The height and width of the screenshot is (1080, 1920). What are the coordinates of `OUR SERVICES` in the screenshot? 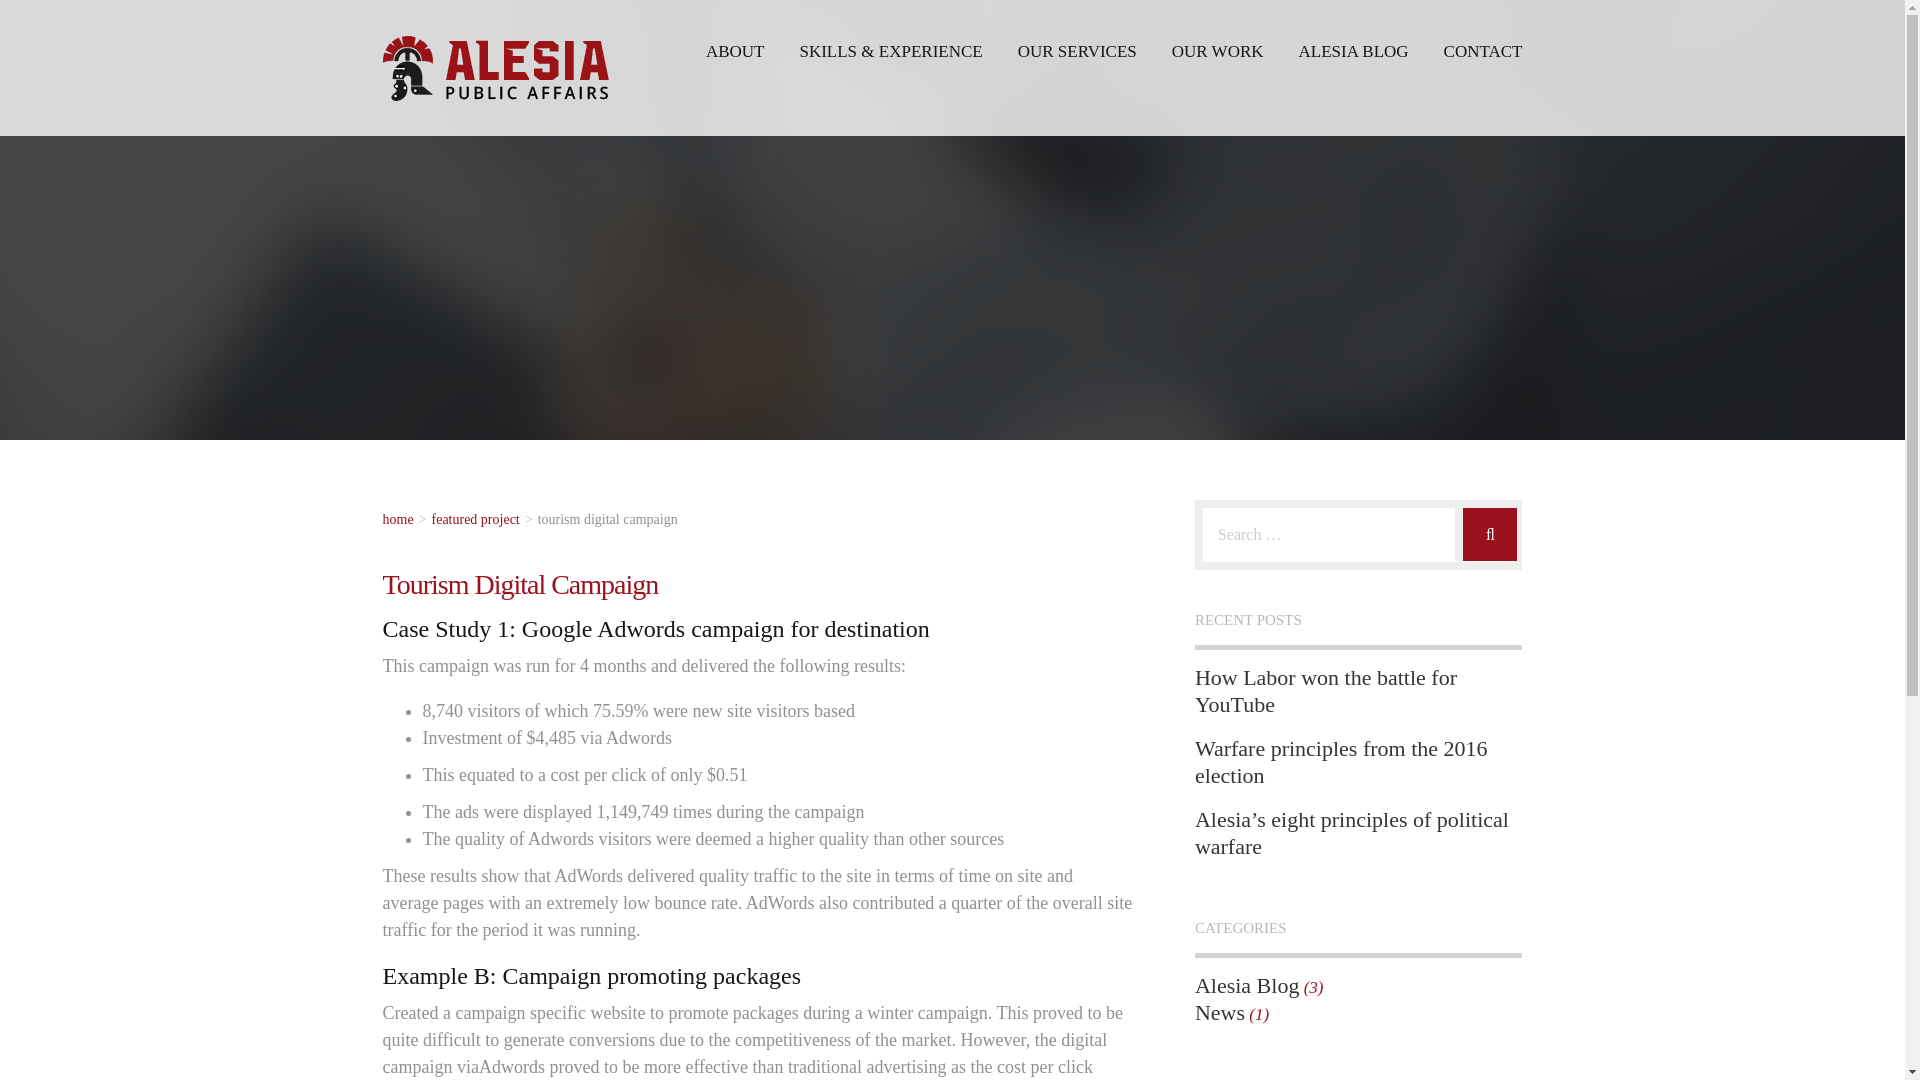 It's located at (1076, 52).